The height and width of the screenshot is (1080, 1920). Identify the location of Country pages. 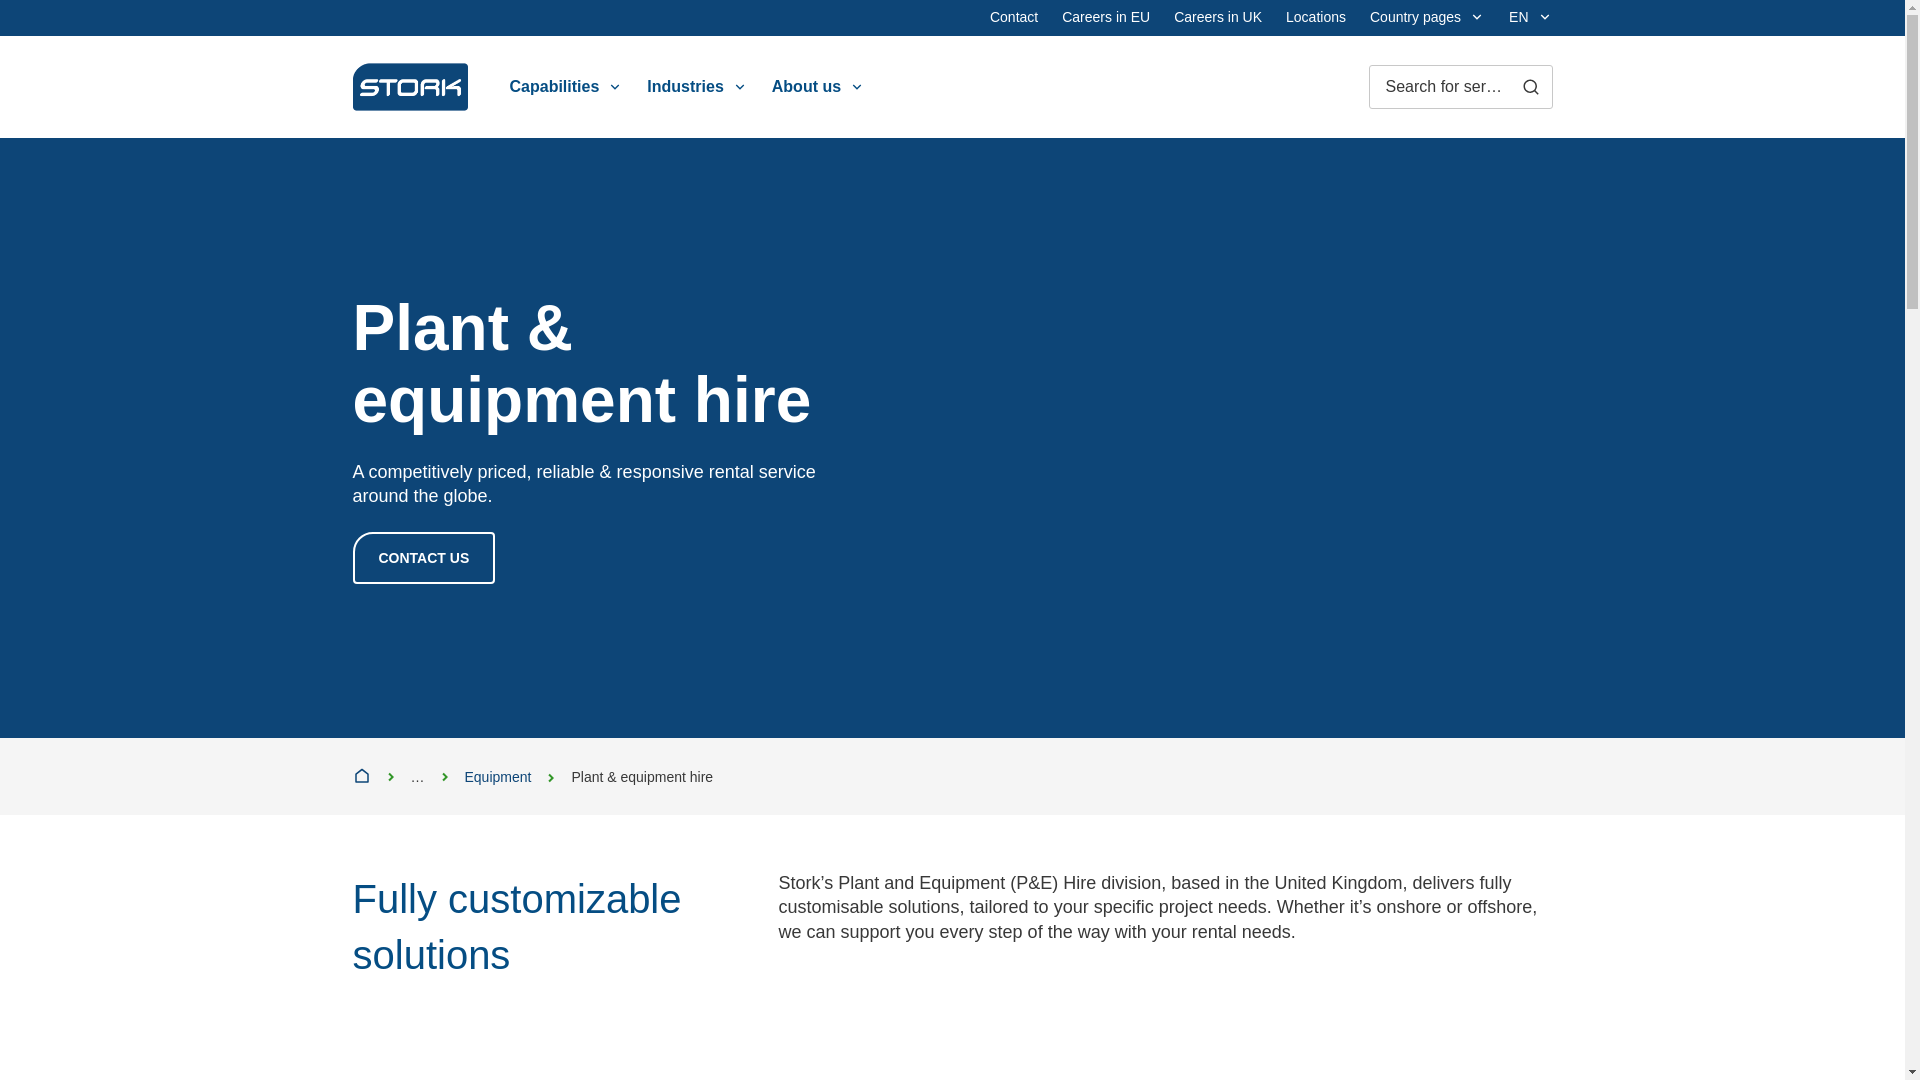
(1427, 18).